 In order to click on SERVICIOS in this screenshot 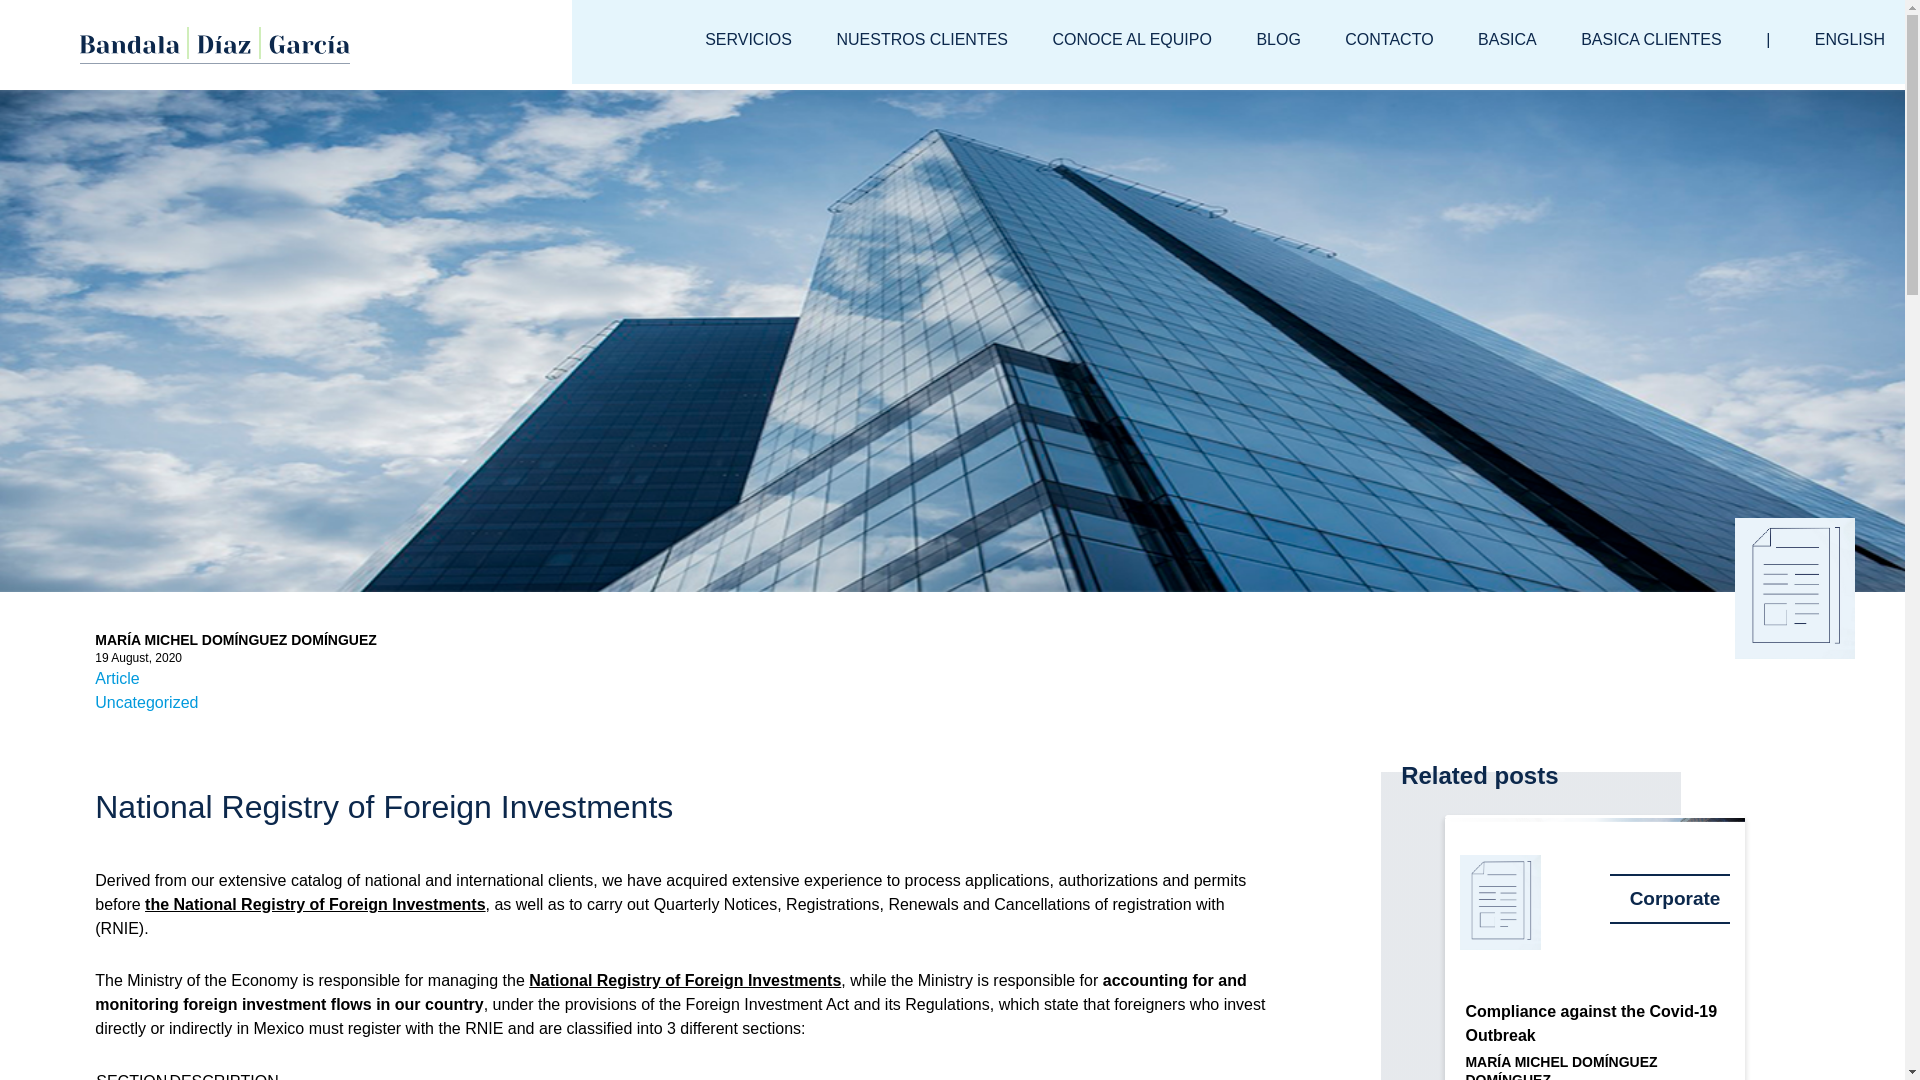, I will do `click(748, 42)`.